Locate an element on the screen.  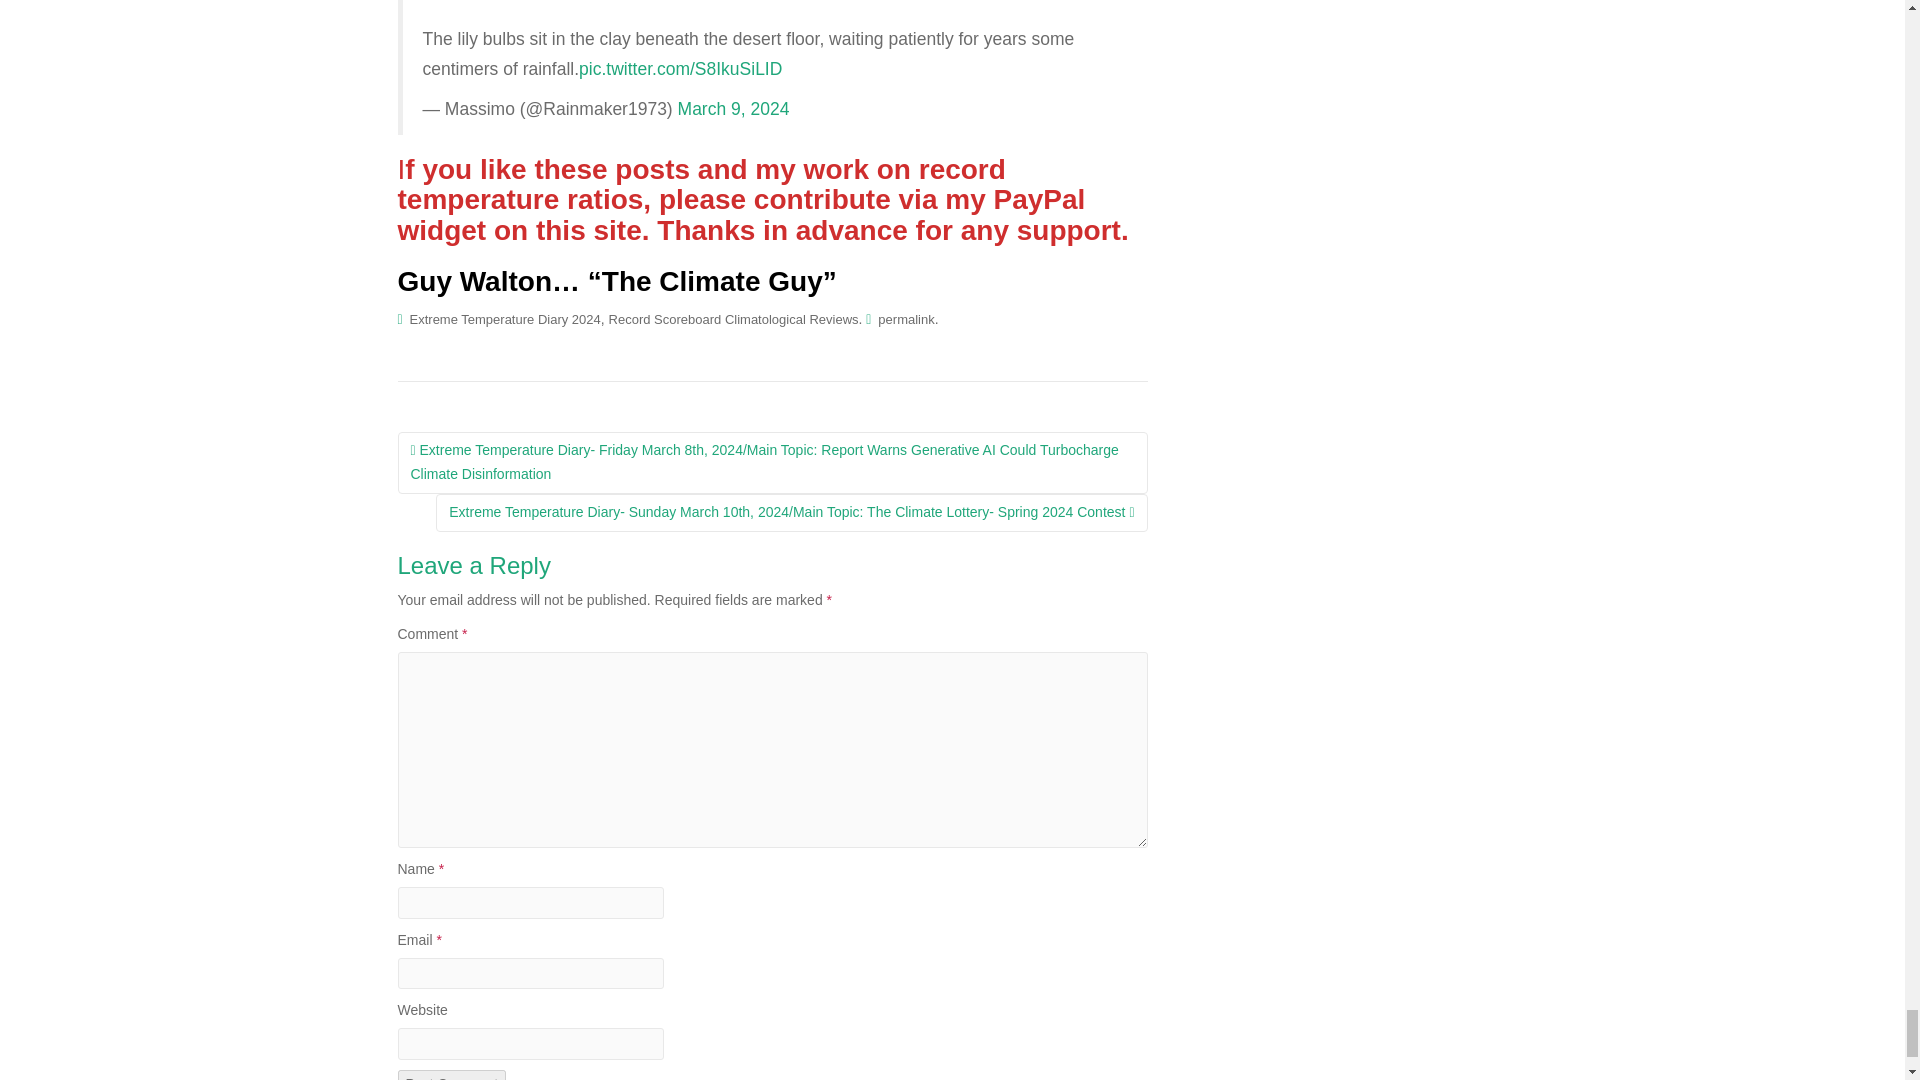
Post Comment is located at coordinates (452, 1075).